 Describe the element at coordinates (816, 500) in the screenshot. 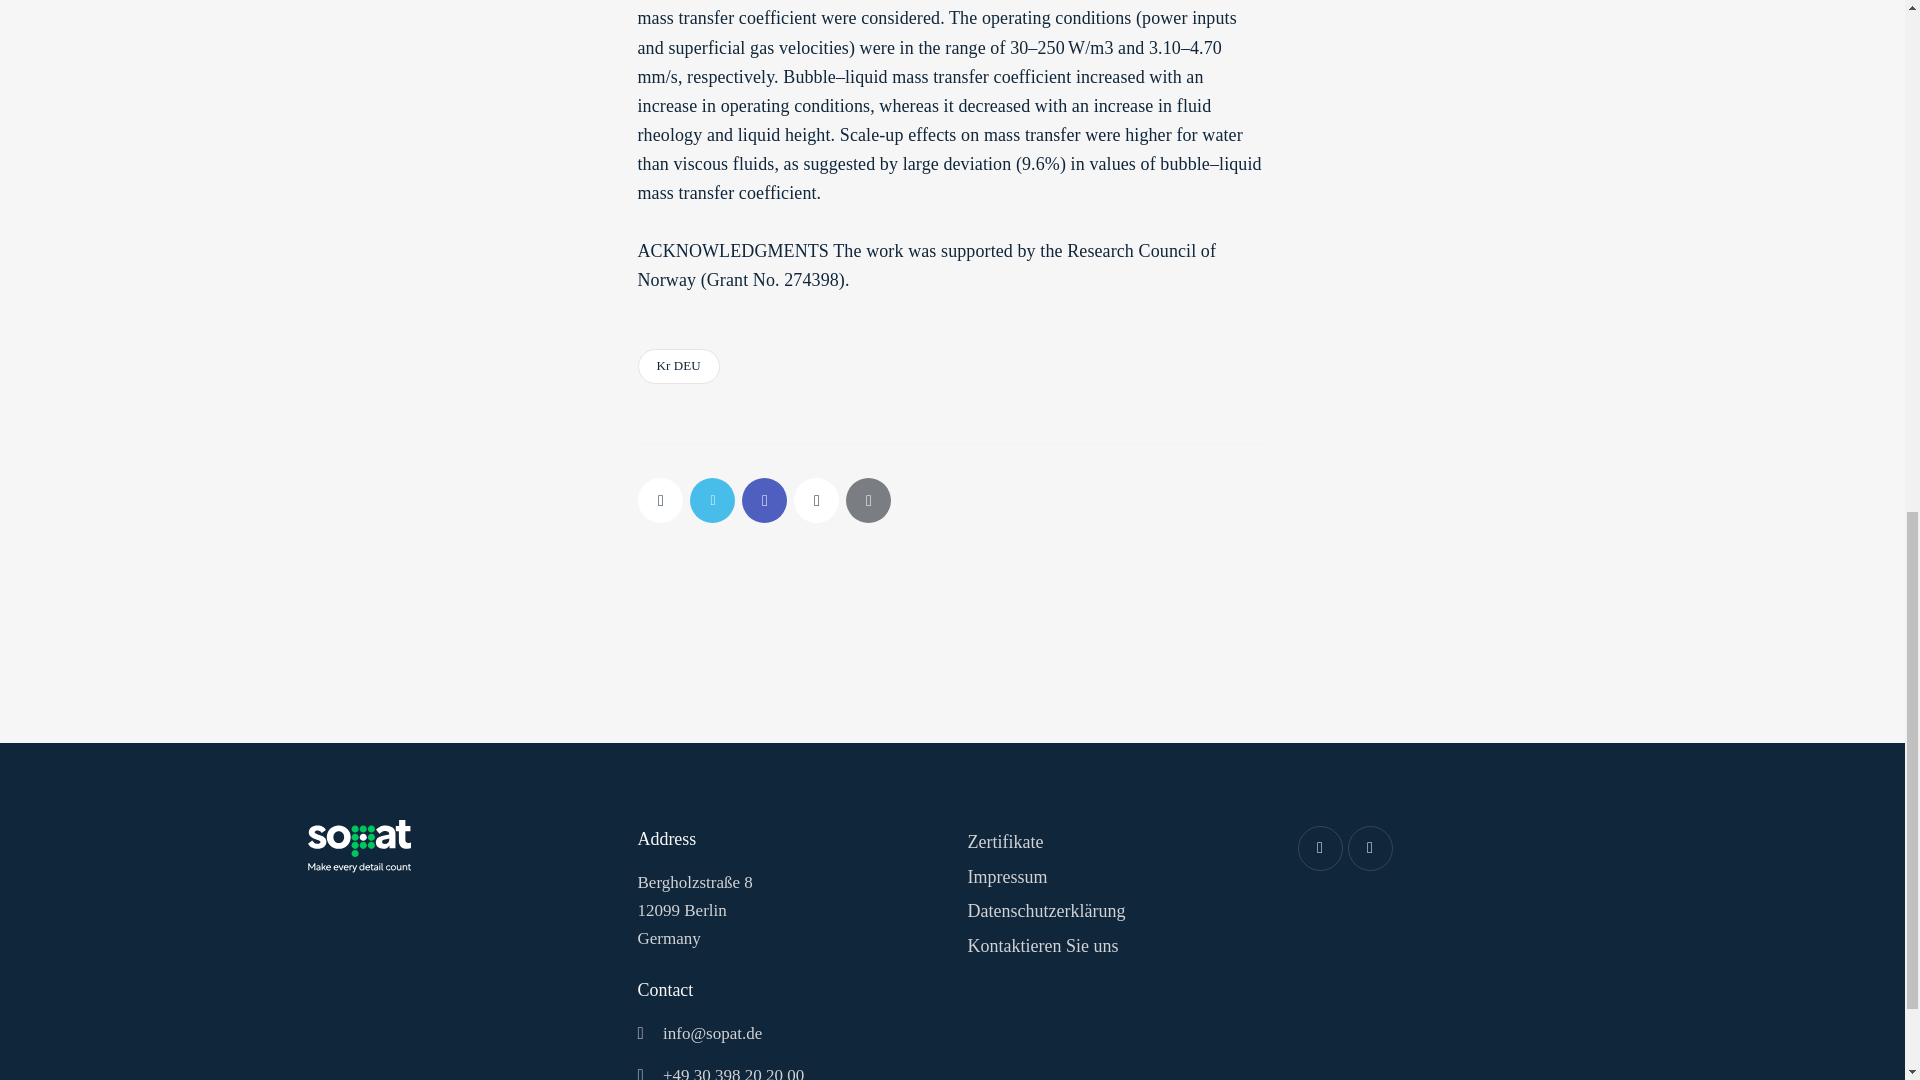

I see `Copy URL to clipboard` at that location.